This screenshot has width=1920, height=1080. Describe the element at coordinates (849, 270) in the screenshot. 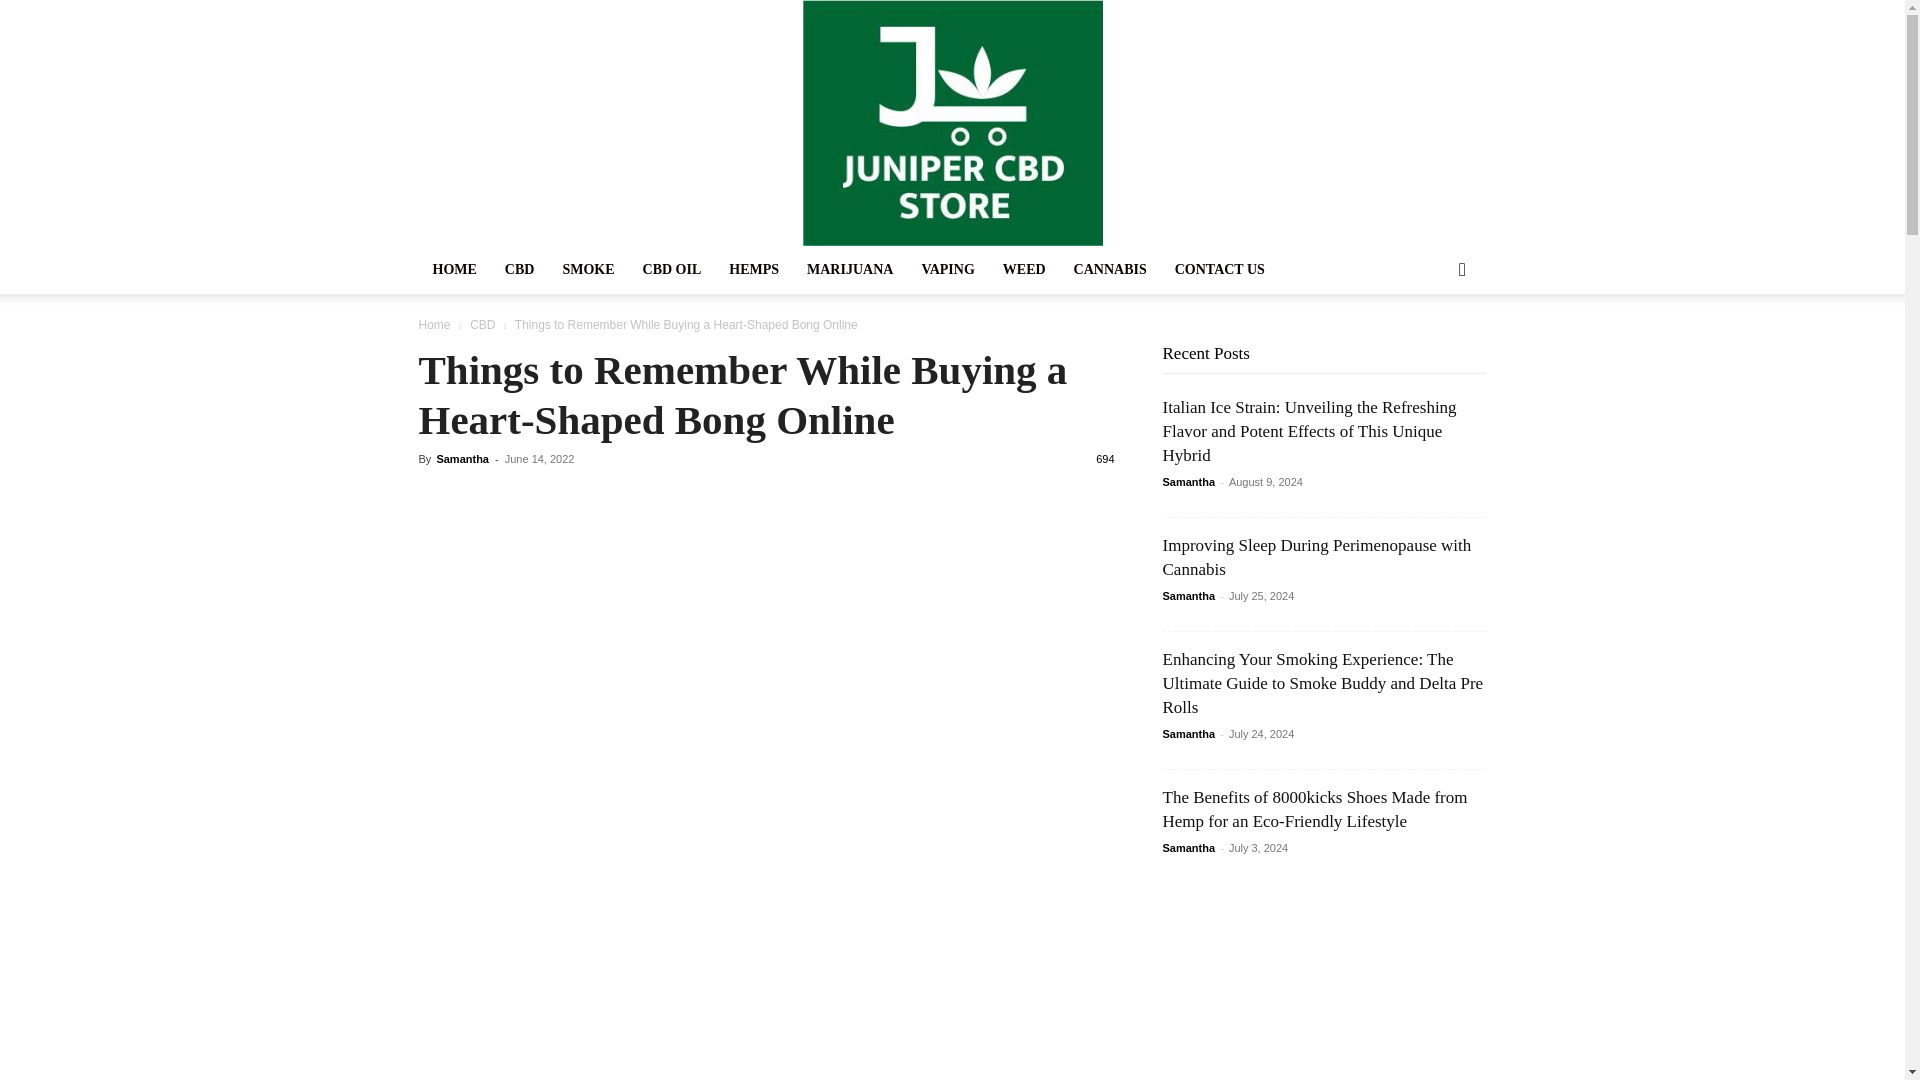

I see `MARIJUANA` at that location.